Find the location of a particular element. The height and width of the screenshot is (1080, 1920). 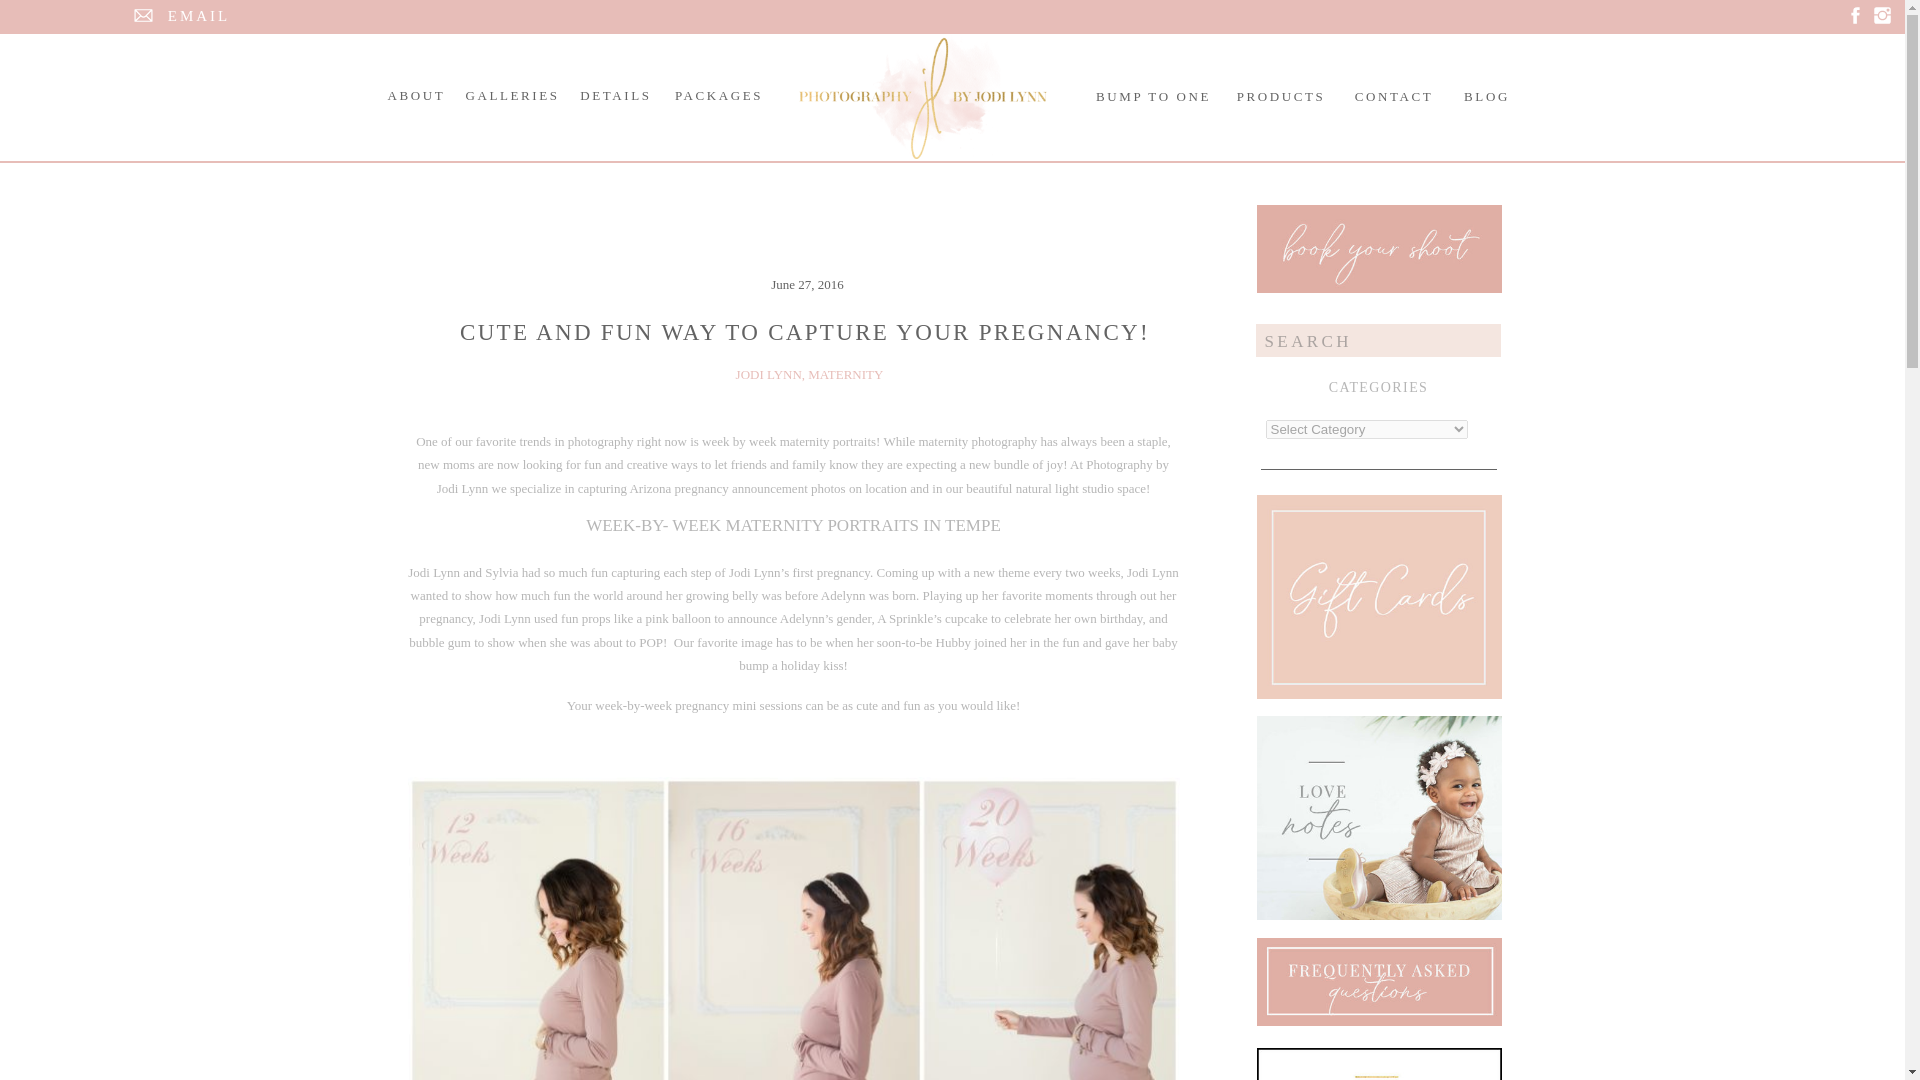

JODI LYNN is located at coordinates (768, 374).